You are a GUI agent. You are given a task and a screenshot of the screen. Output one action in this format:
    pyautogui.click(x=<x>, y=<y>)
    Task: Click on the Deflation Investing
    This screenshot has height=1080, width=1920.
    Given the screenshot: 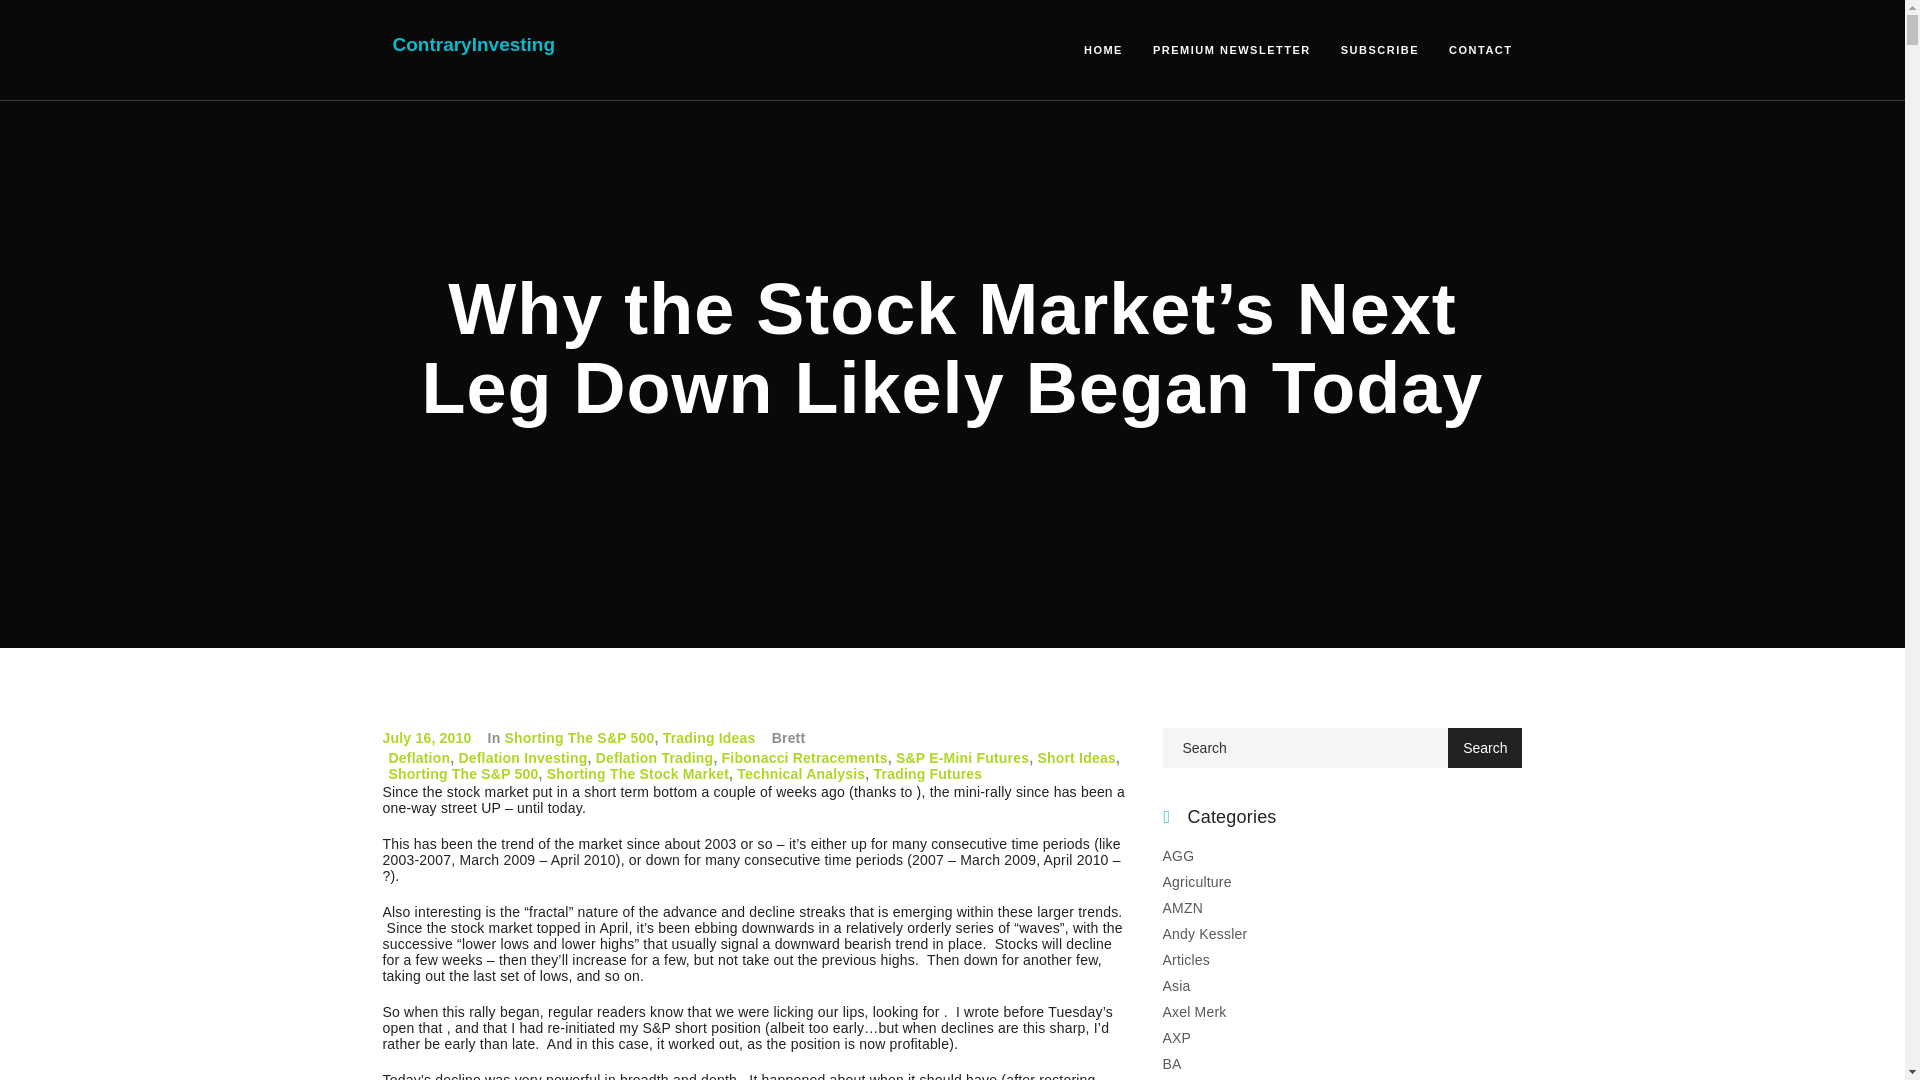 What is the action you would take?
    pyautogui.click(x=522, y=757)
    